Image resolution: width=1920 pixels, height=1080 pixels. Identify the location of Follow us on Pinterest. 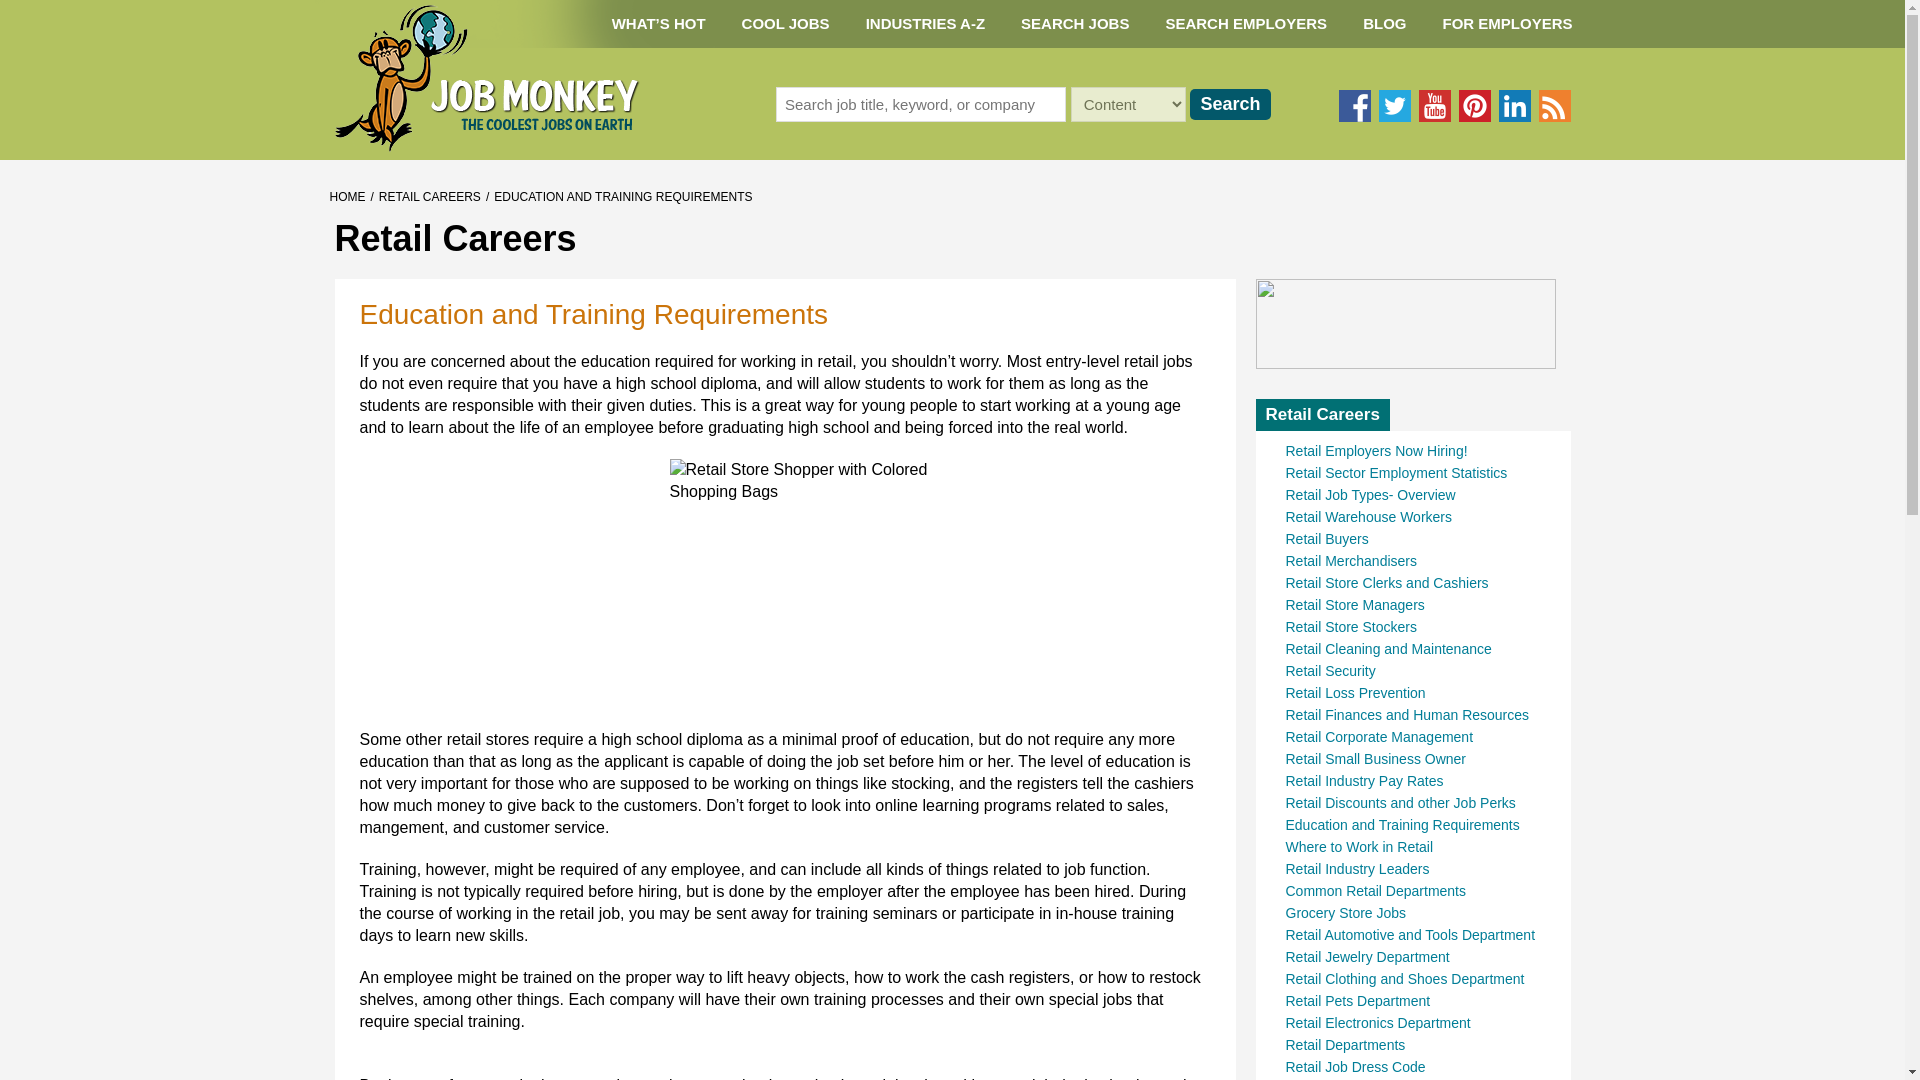
(1473, 106).